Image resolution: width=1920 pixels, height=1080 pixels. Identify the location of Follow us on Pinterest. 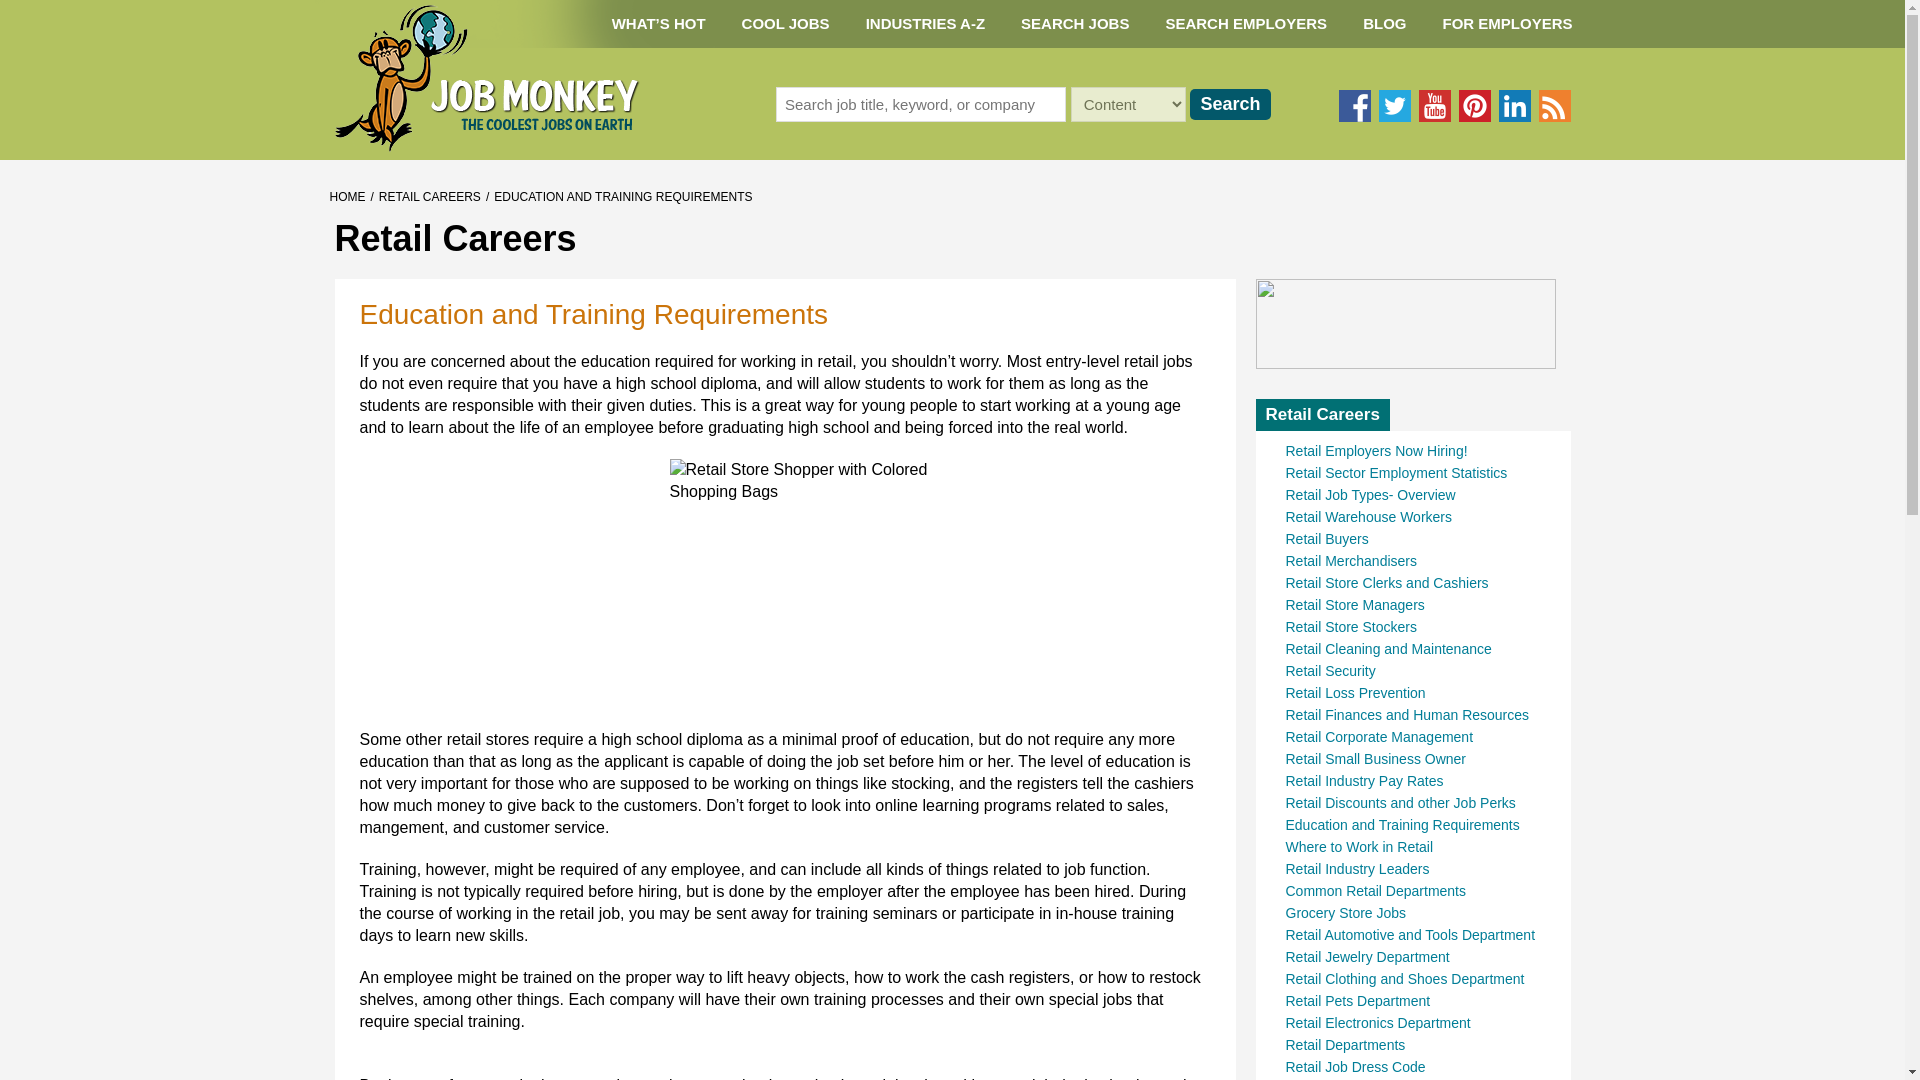
(1473, 106).